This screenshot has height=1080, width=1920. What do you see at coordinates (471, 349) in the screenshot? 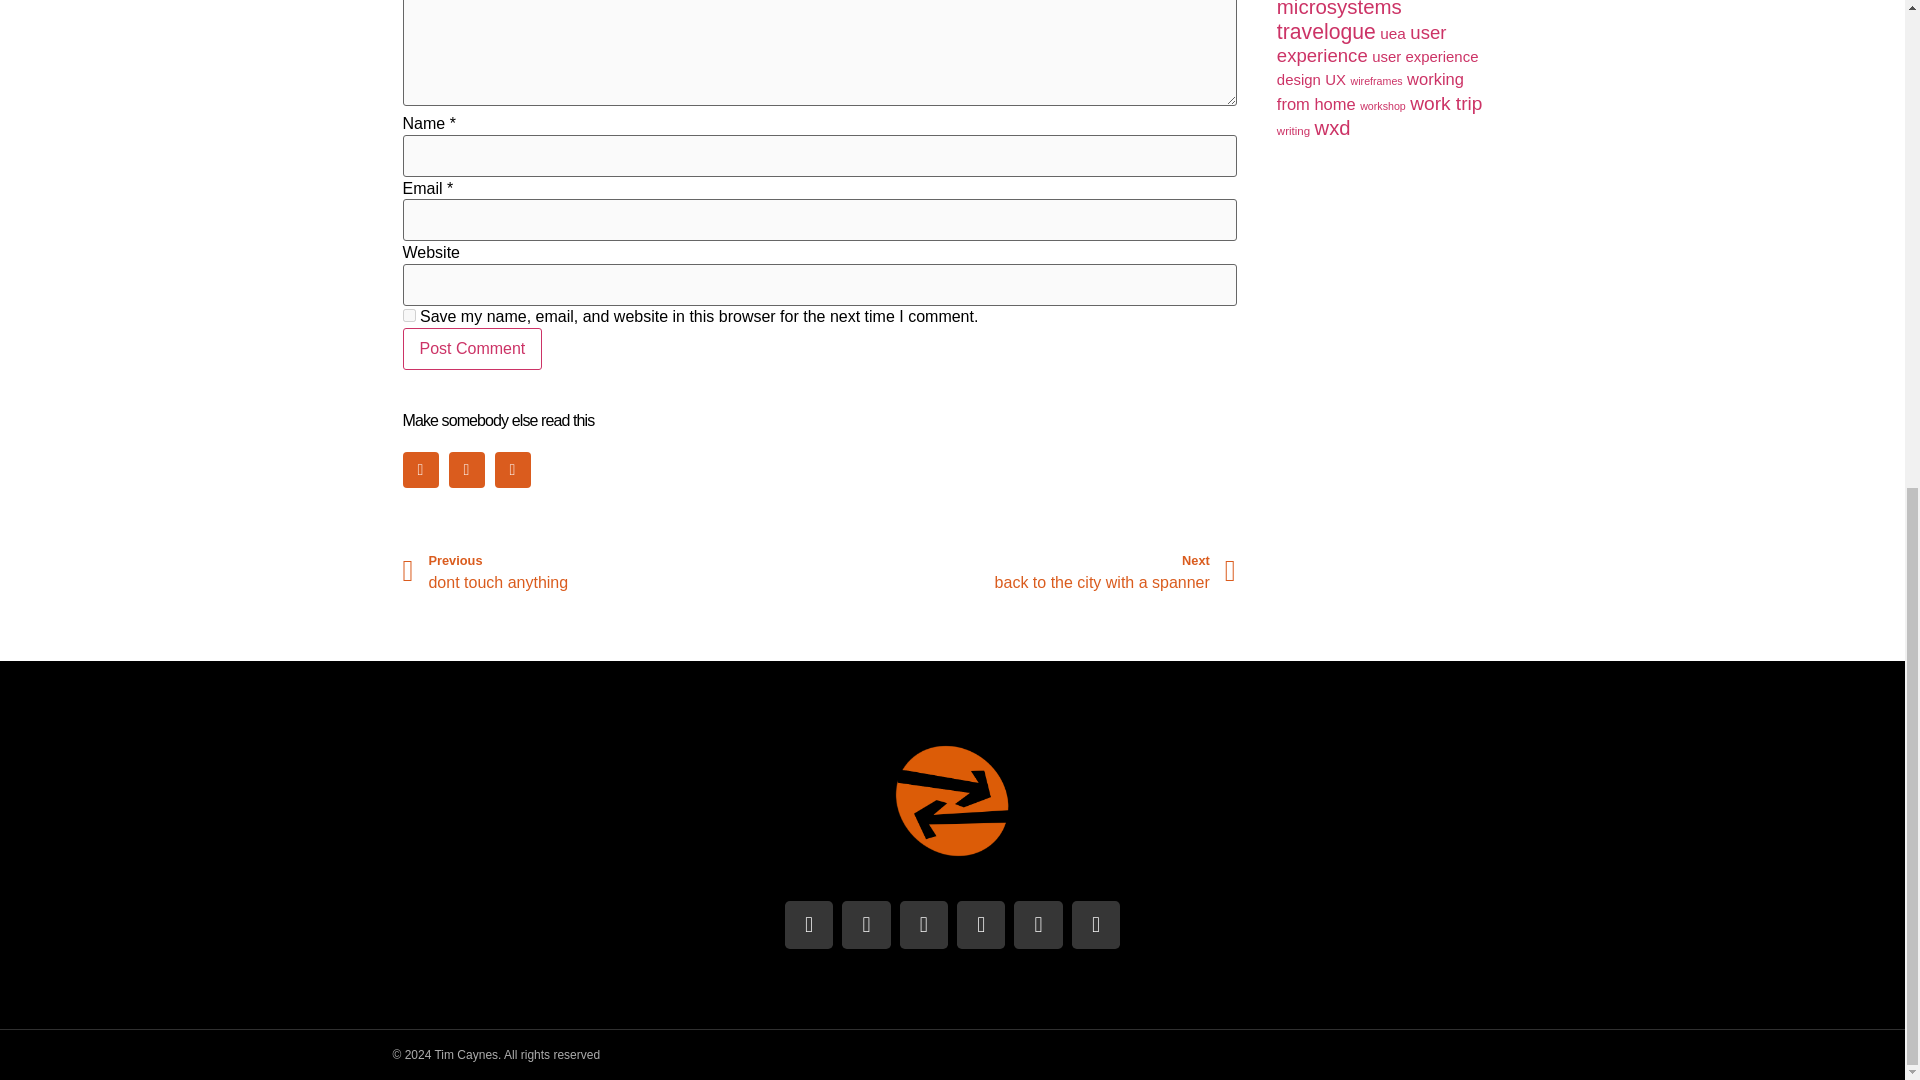
I see `yes` at bounding box center [471, 349].